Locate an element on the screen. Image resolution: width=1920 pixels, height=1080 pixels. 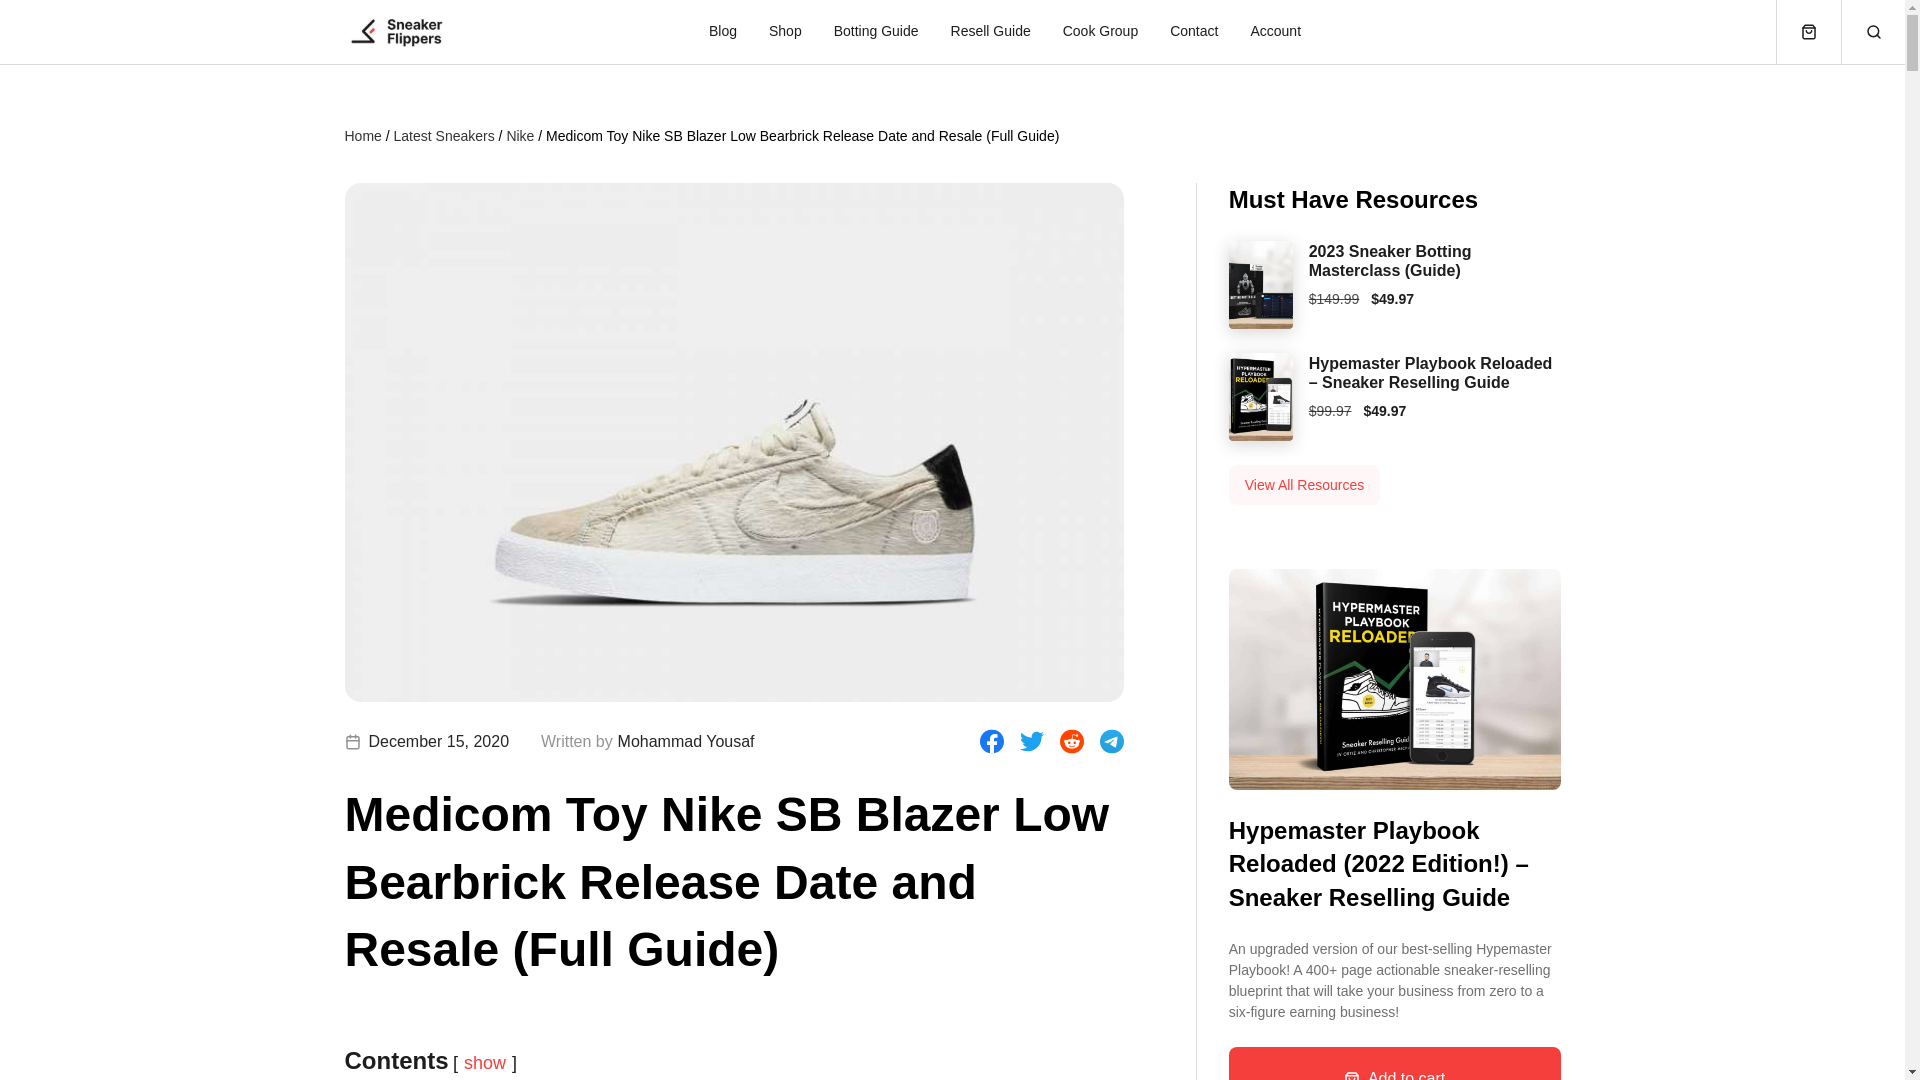
Resell Guide is located at coordinates (990, 32).